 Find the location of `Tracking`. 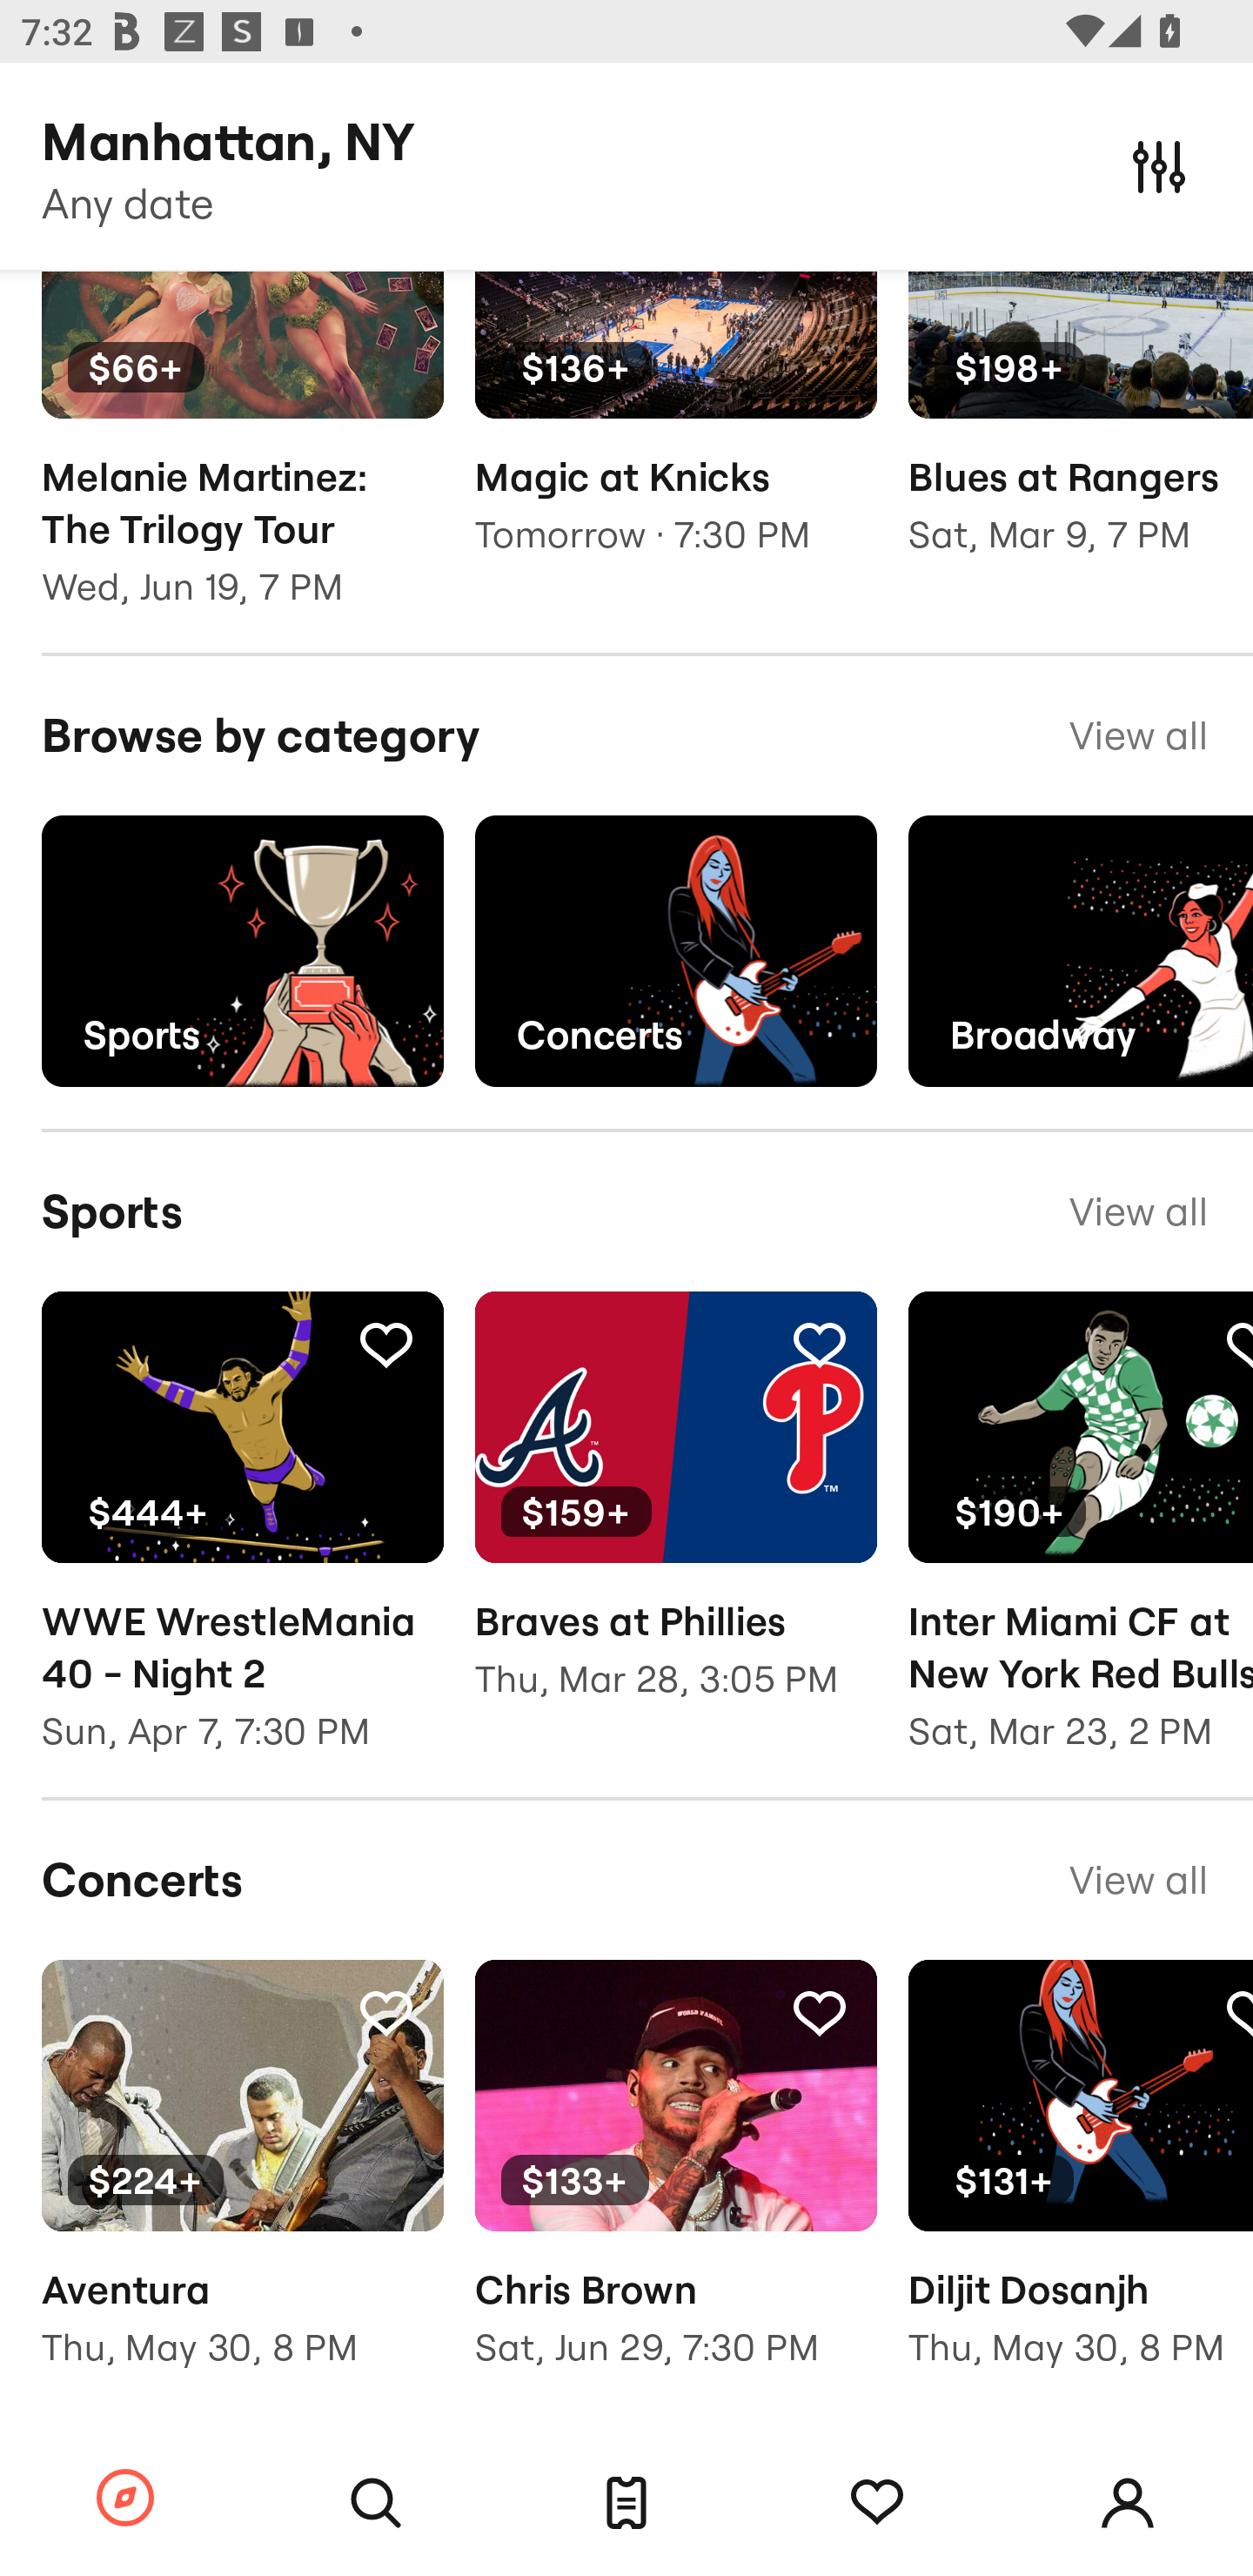

Tracking is located at coordinates (385, 2012).